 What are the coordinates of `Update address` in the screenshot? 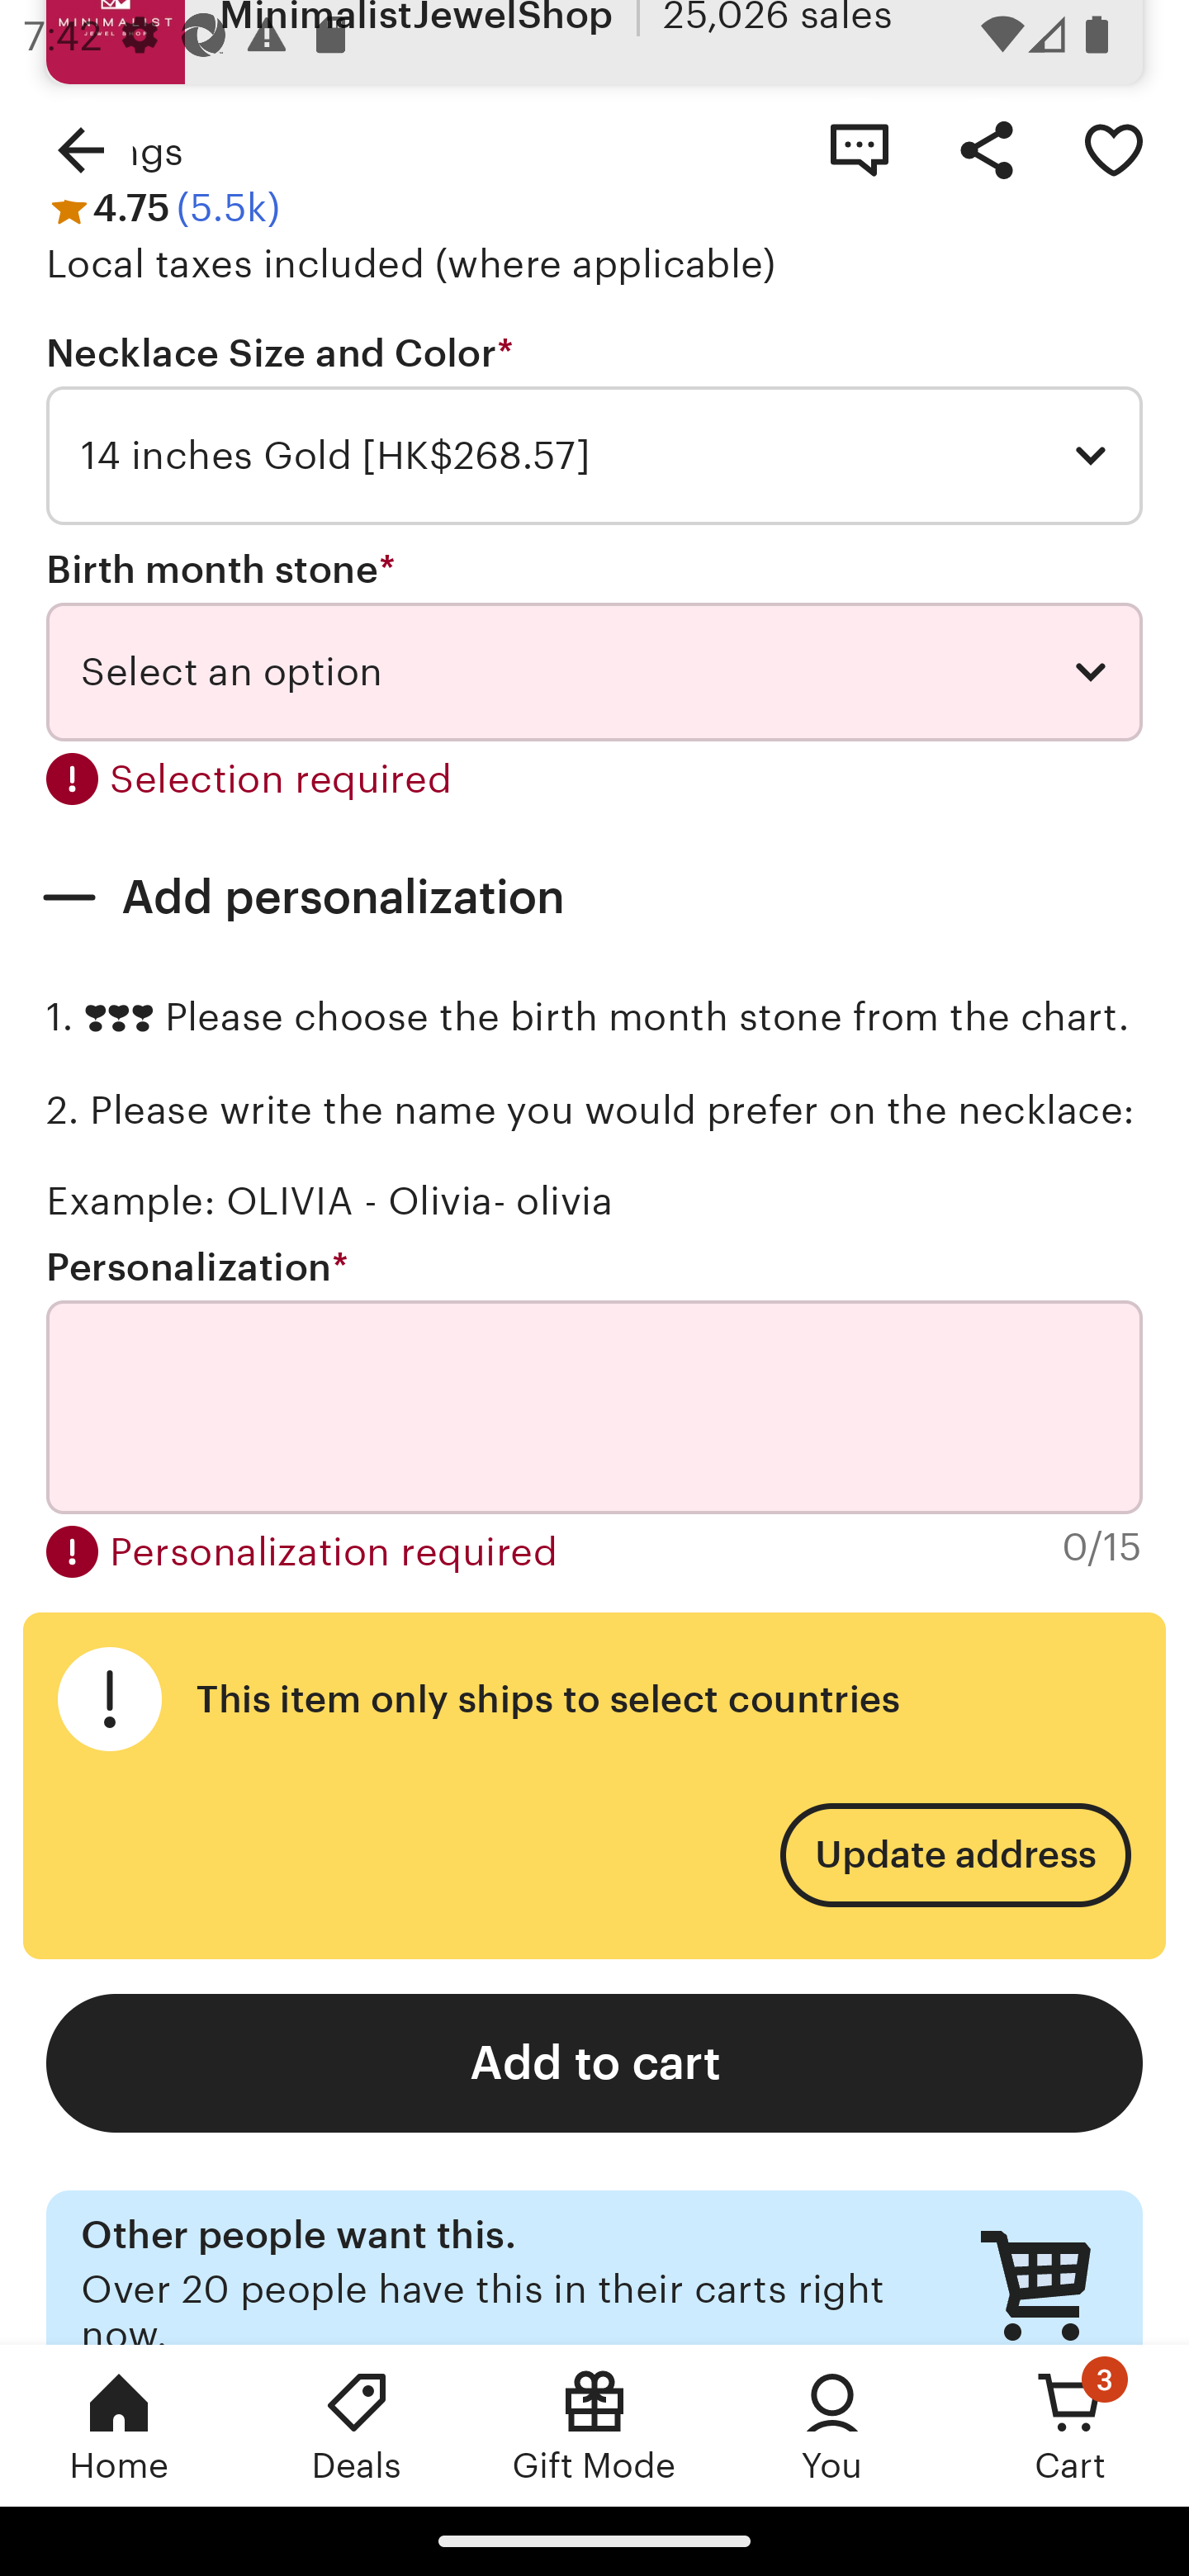 It's located at (955, 1854).